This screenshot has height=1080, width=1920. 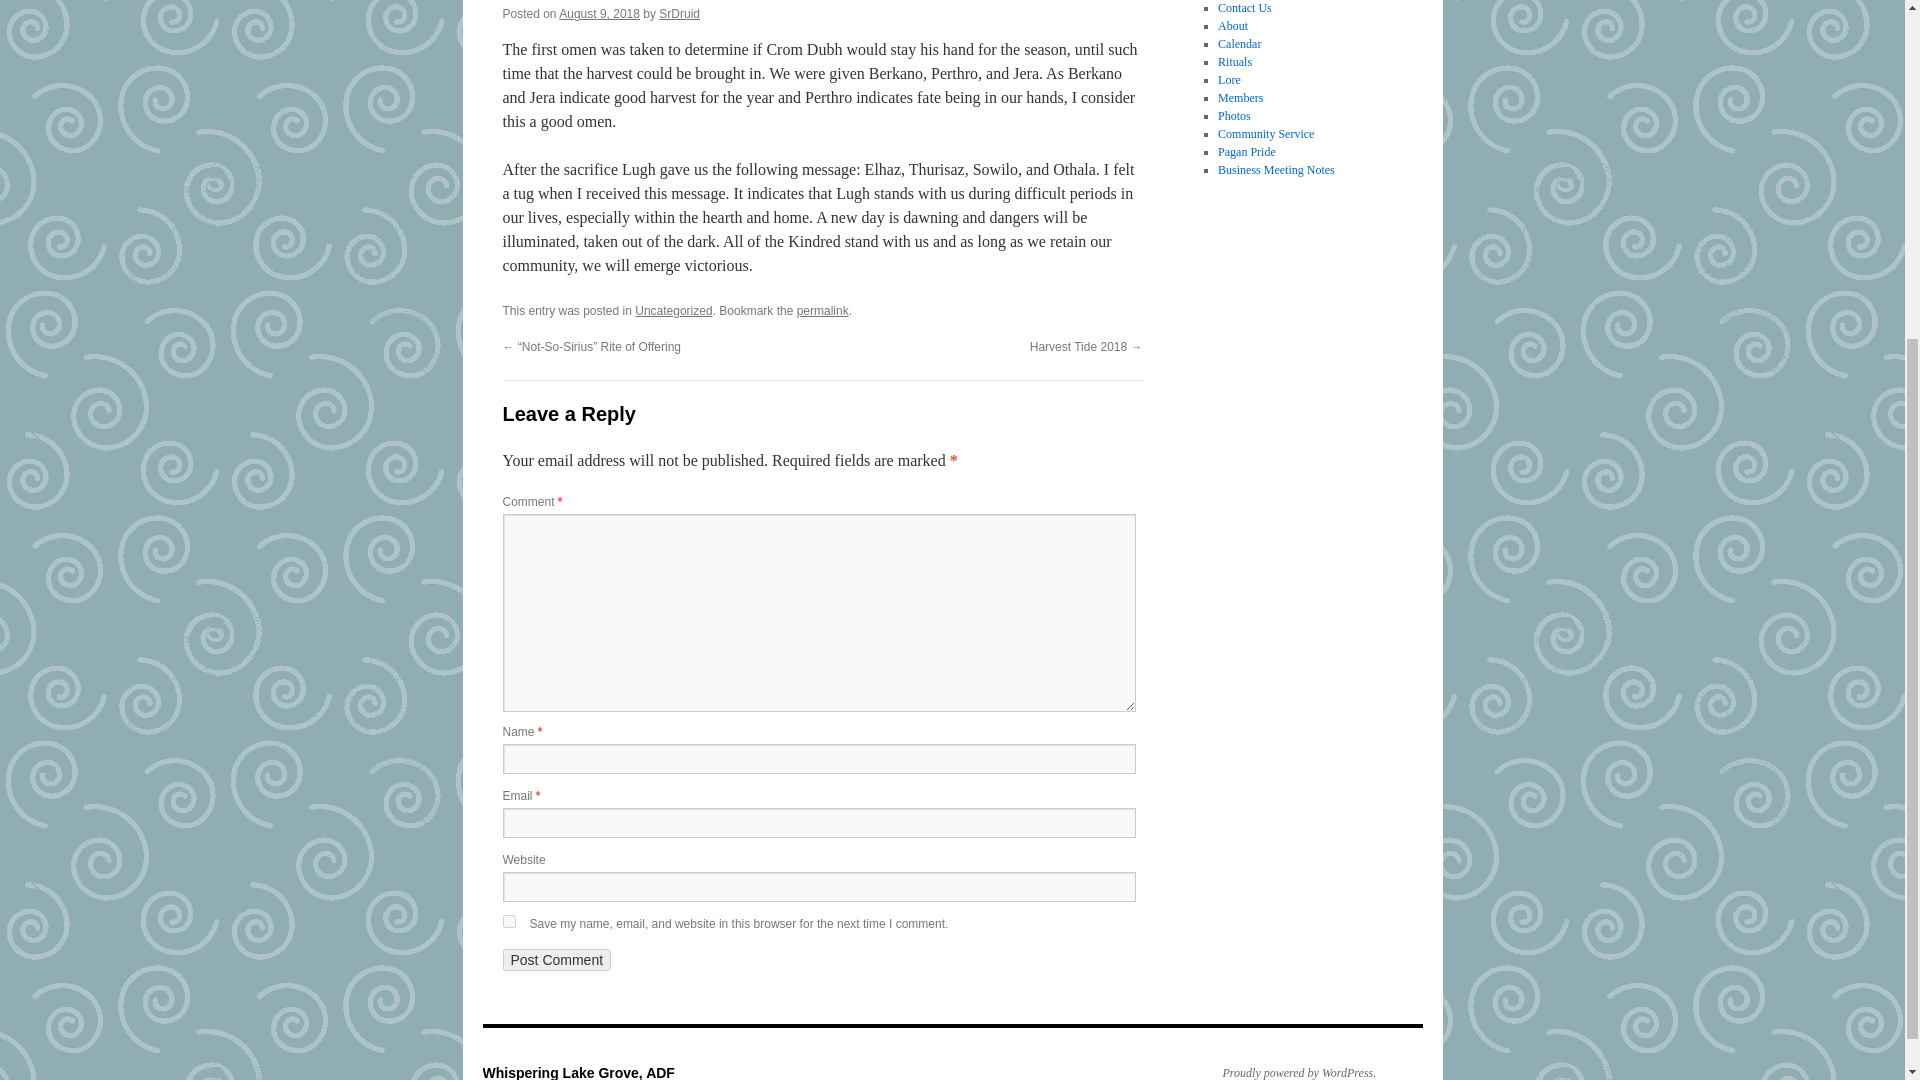 What do you see at coordinates (1276, 170) in the screenshot?
I see `Business Meeting Notes` at bounding box center [1276, 170].